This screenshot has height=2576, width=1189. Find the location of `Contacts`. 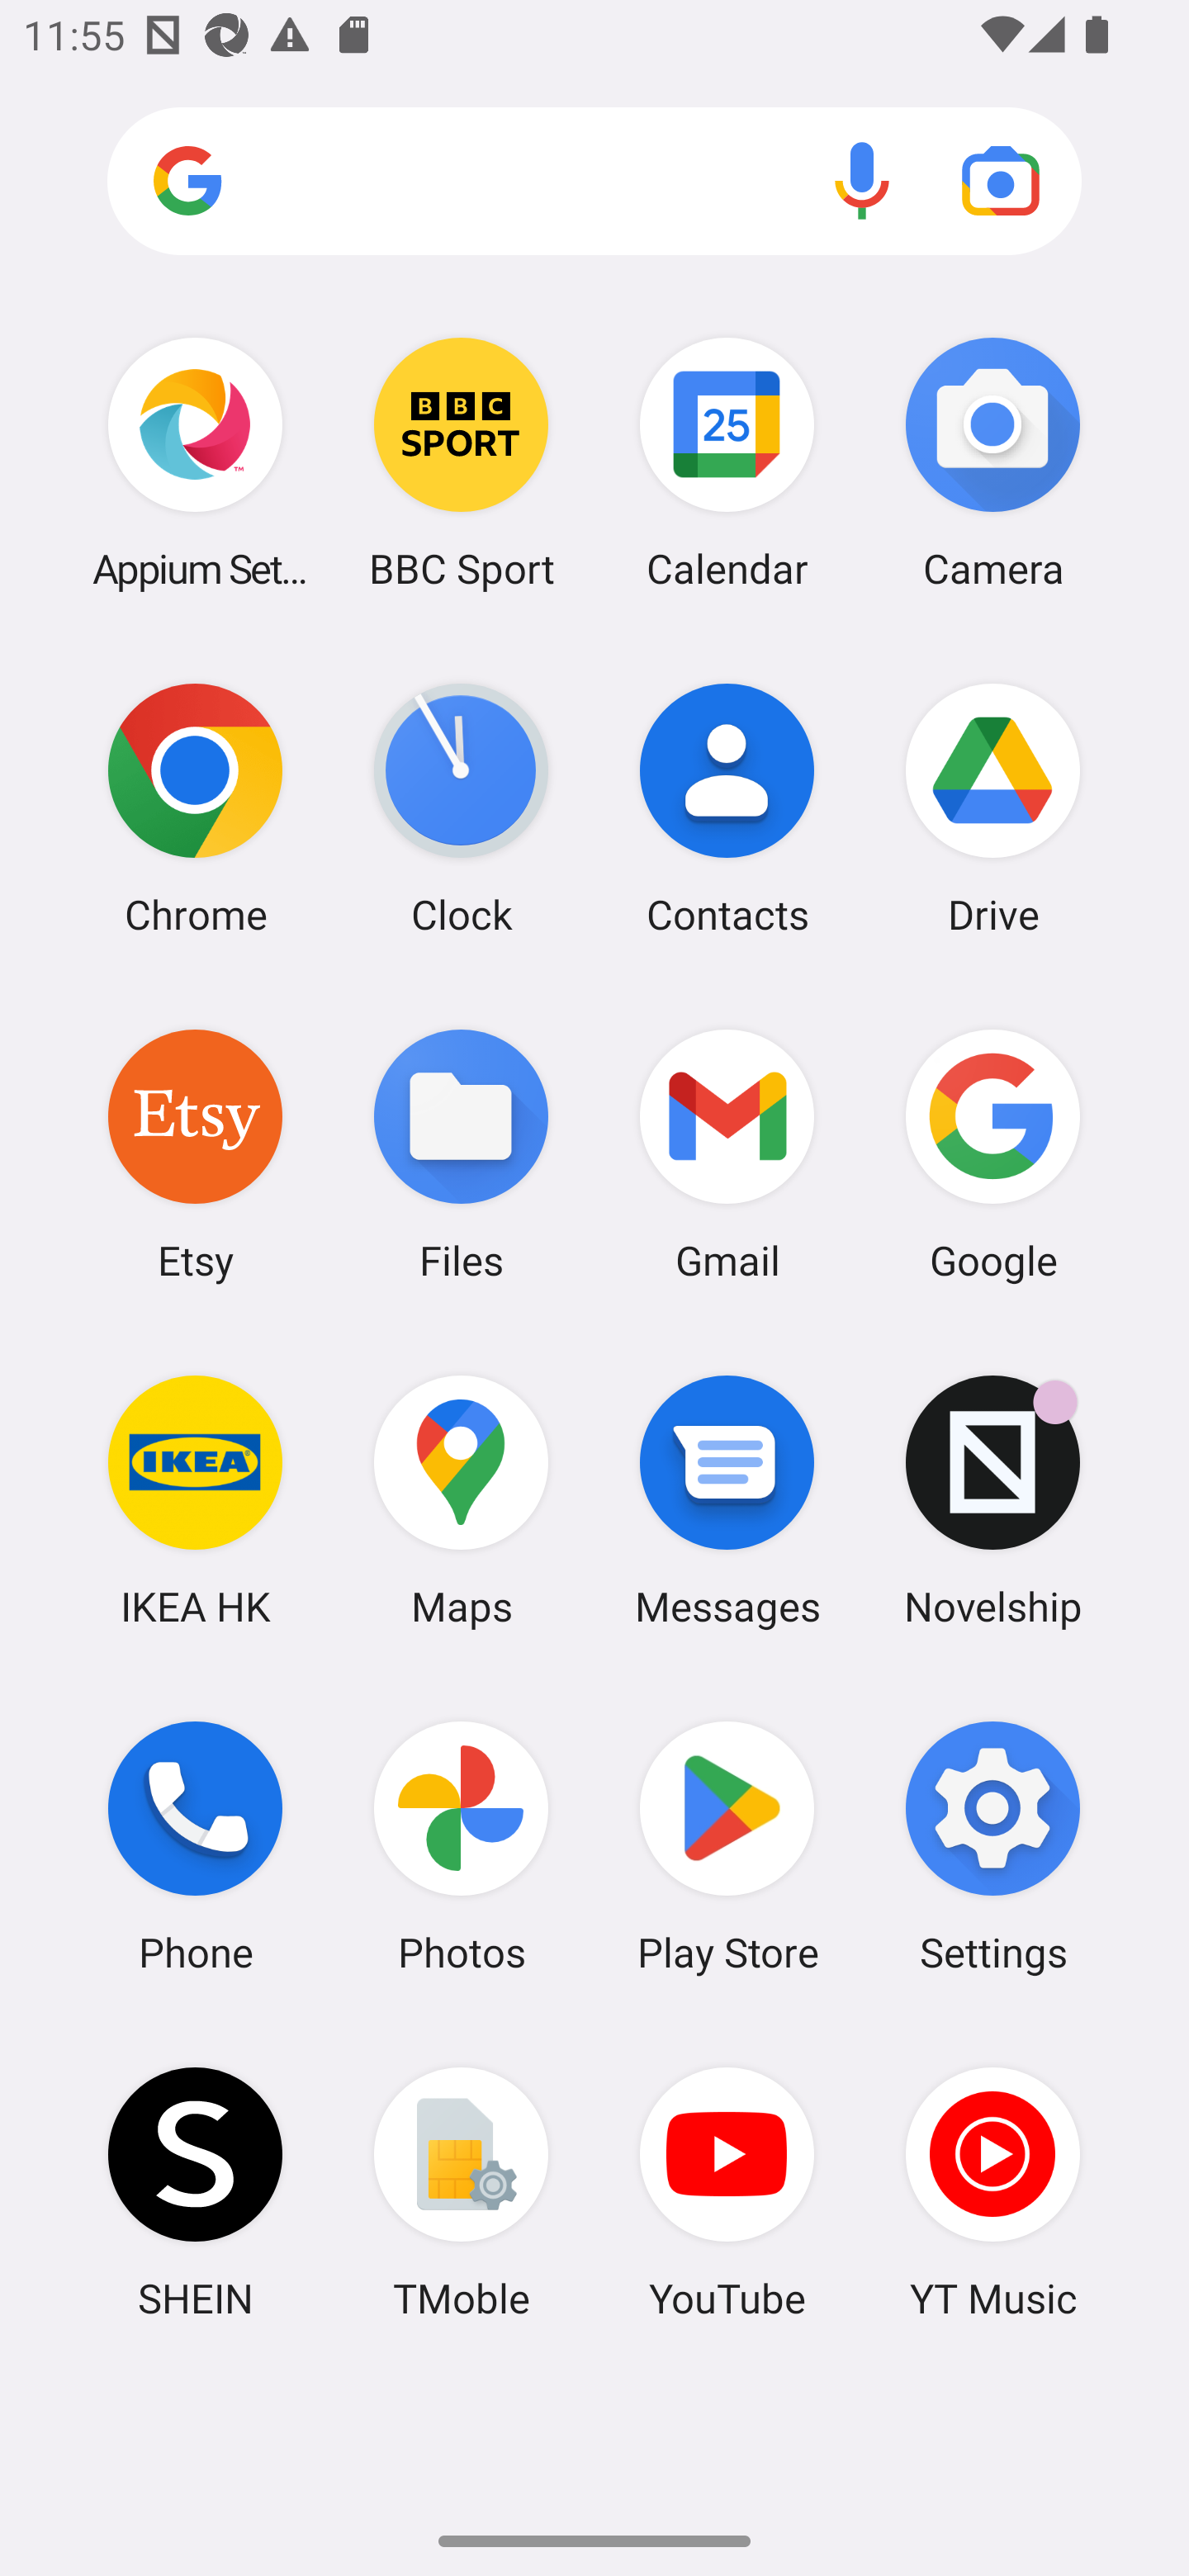

Contacts is located at coordinates (727, 808).